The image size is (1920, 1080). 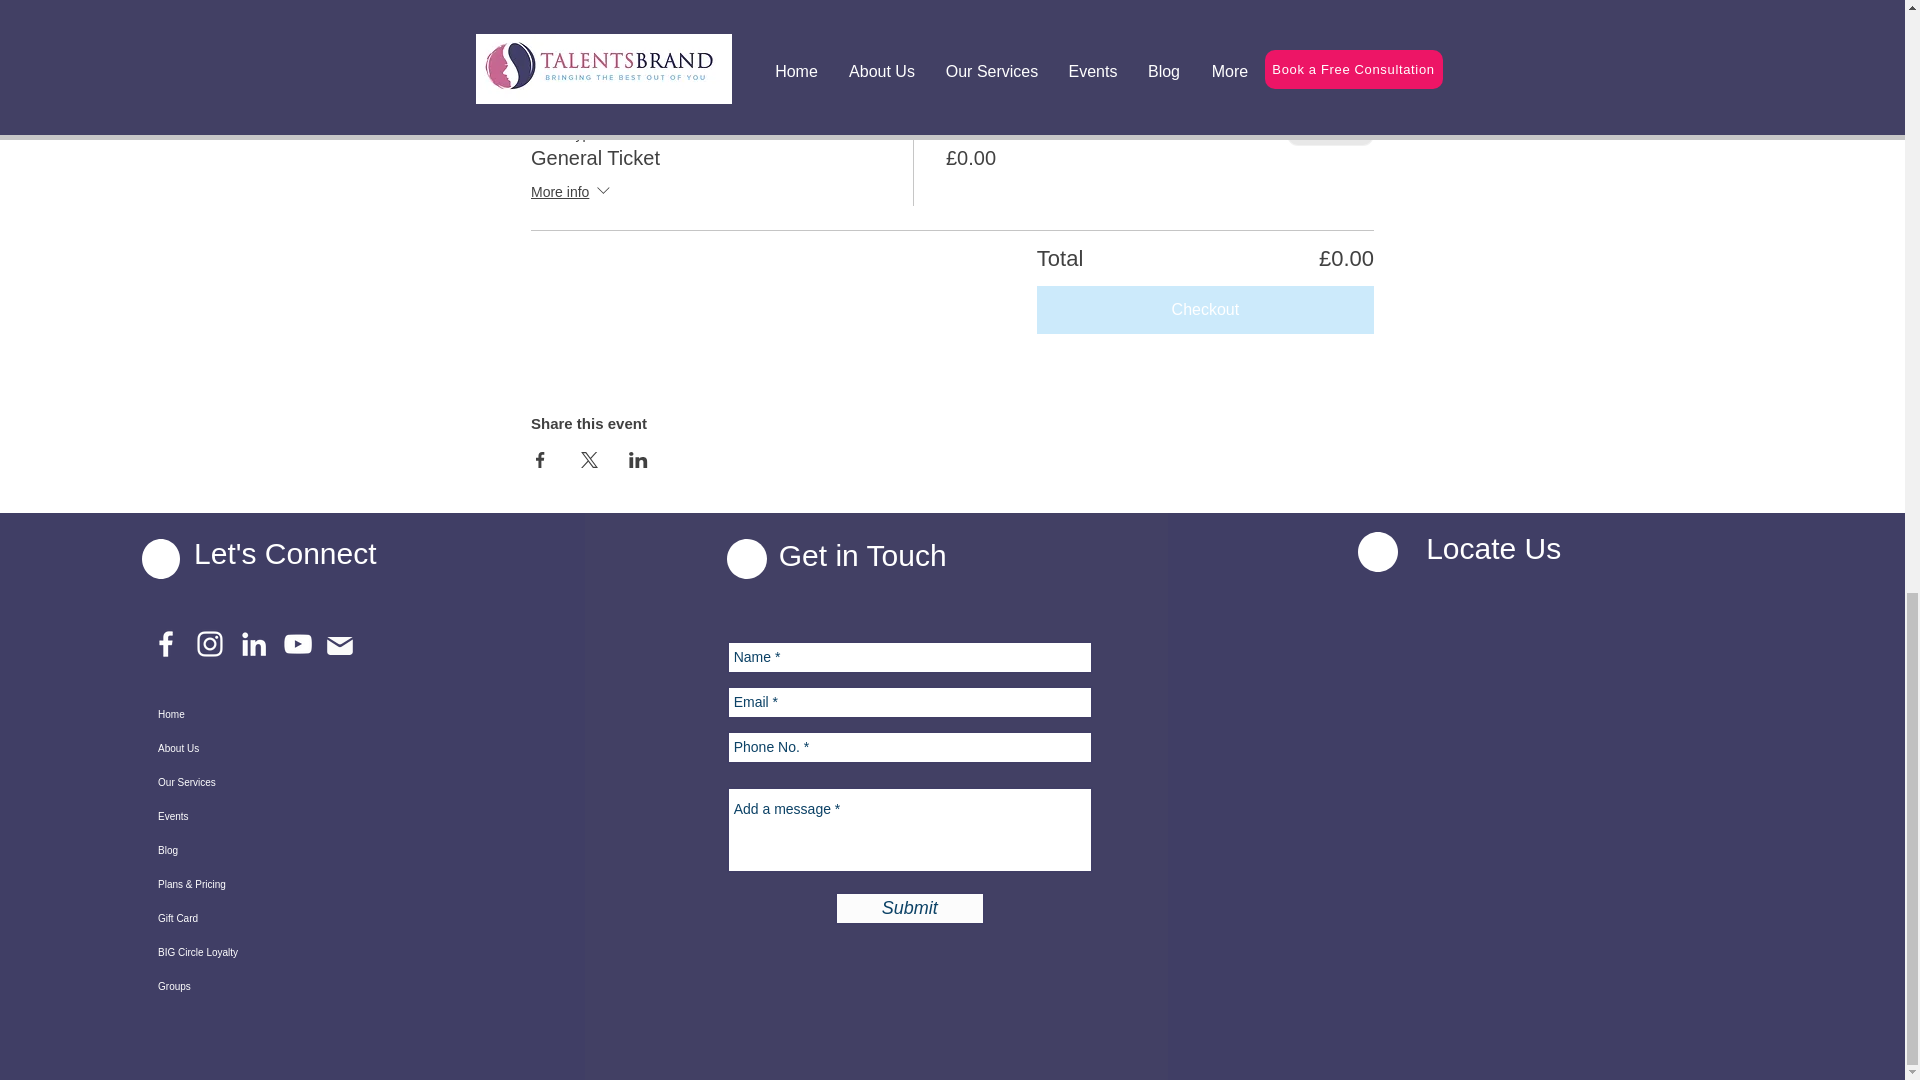 What do you see at coordinates (254, 748) in the screenshot?
I see `About Us` at bounding box center [254, 748].